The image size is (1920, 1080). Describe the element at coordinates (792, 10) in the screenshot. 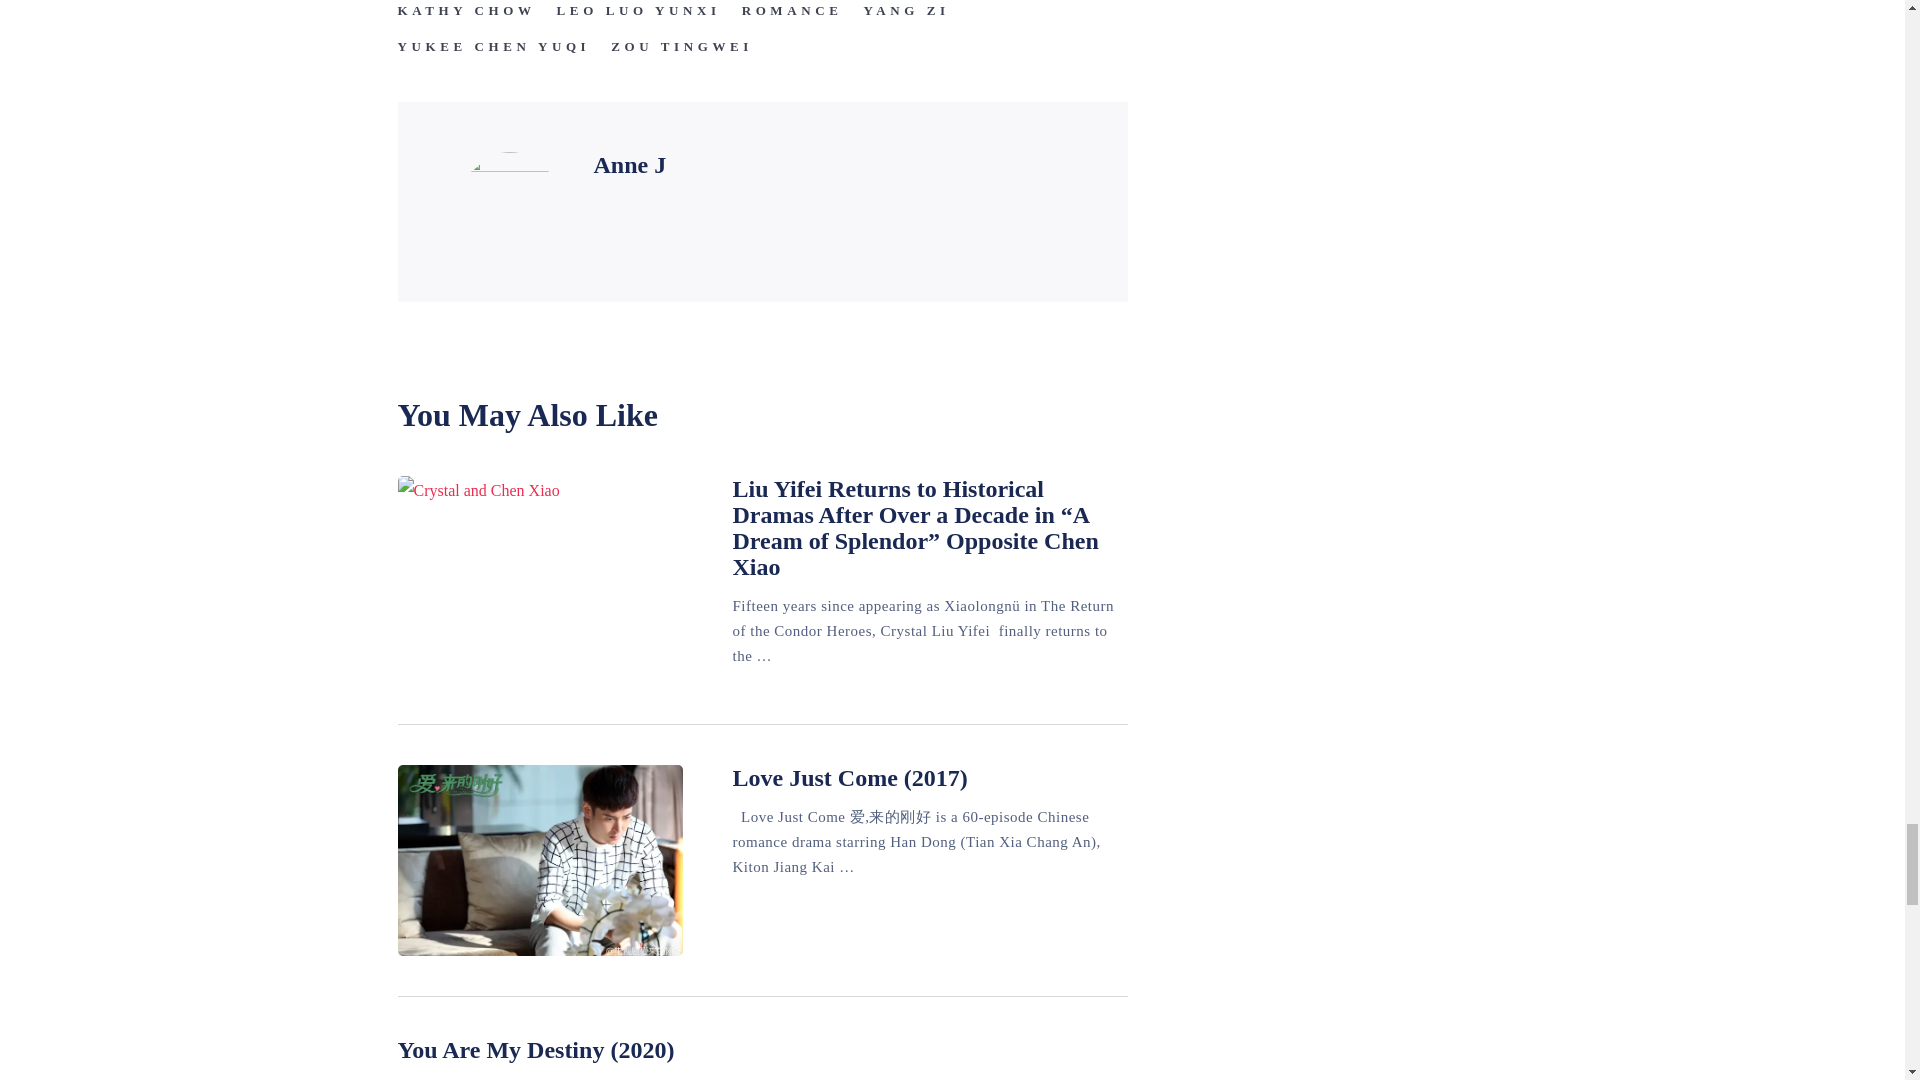

I see `ROMANCE` at that location.